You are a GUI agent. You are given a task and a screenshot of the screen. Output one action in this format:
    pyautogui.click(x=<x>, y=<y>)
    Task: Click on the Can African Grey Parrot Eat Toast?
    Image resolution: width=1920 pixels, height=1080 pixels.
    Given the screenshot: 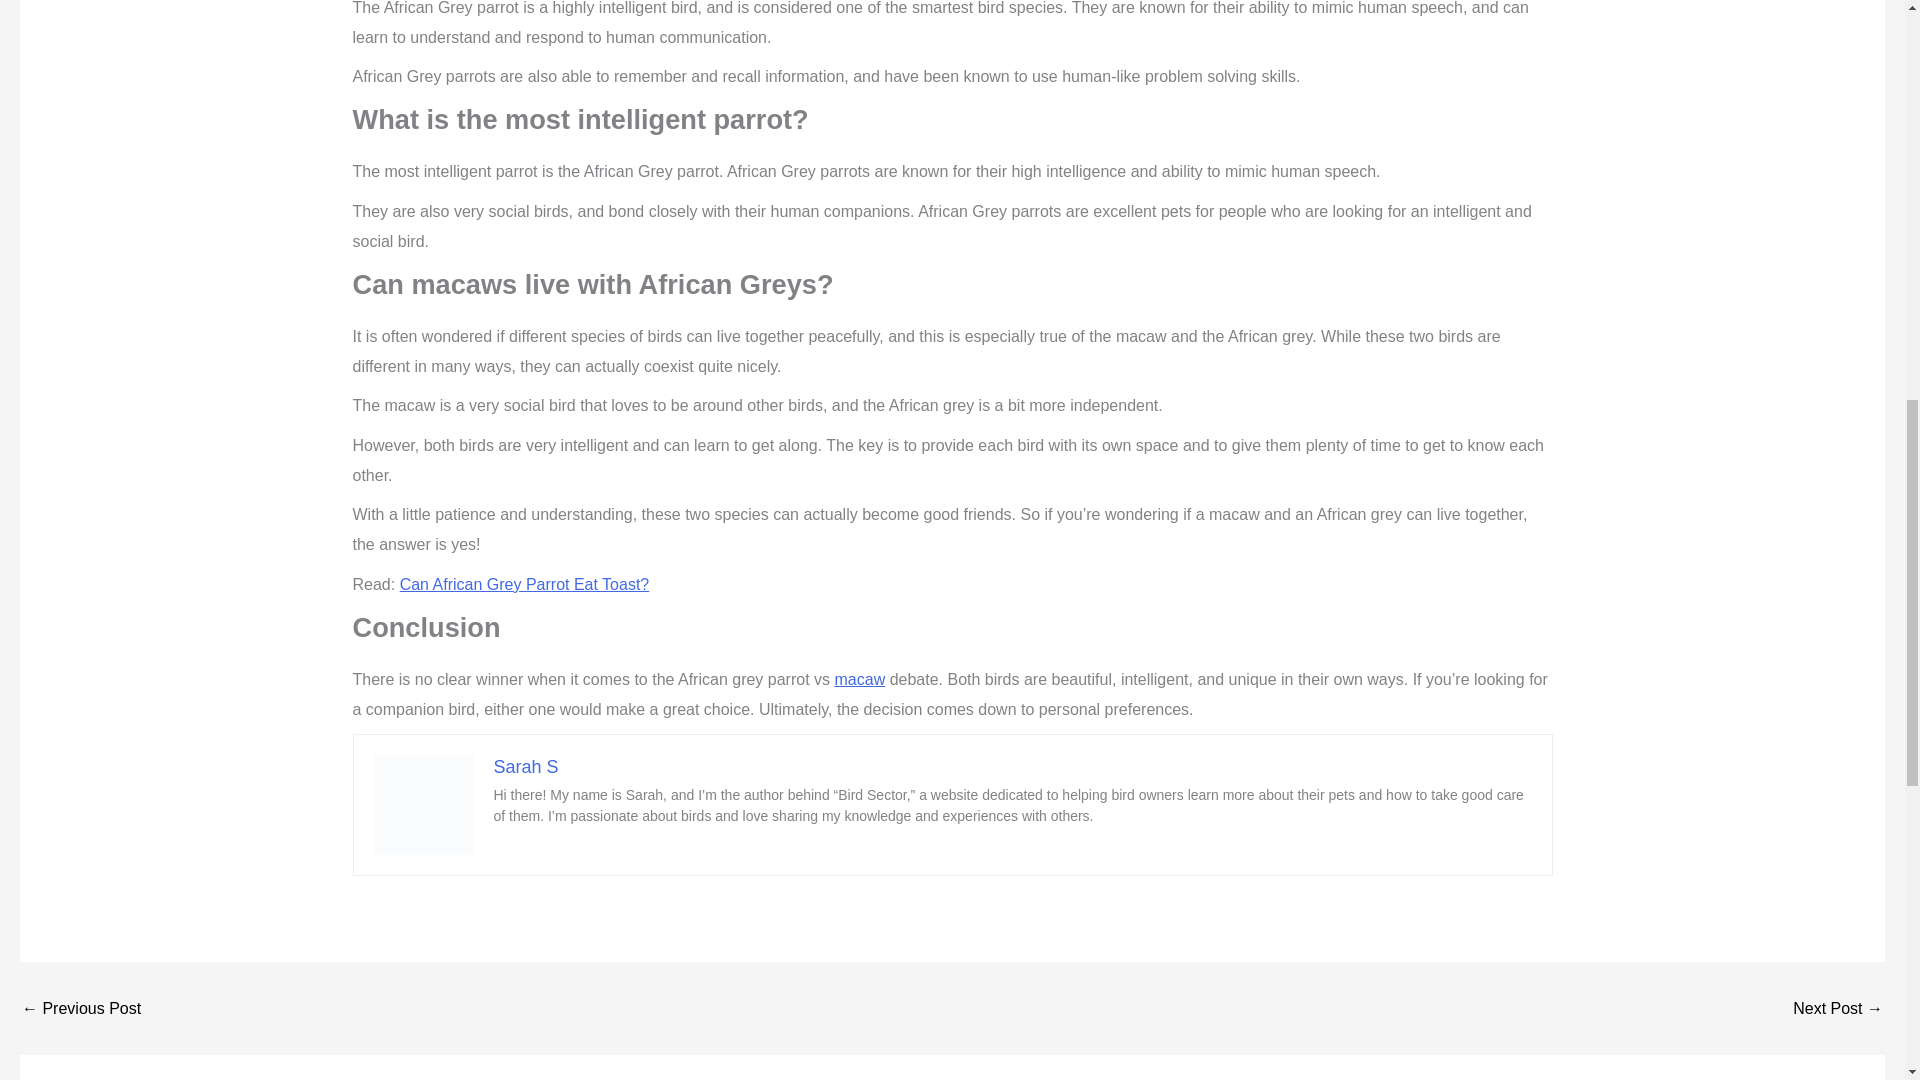 What is the action you would take?
    pyautogui.click(x=524, y=584)
    